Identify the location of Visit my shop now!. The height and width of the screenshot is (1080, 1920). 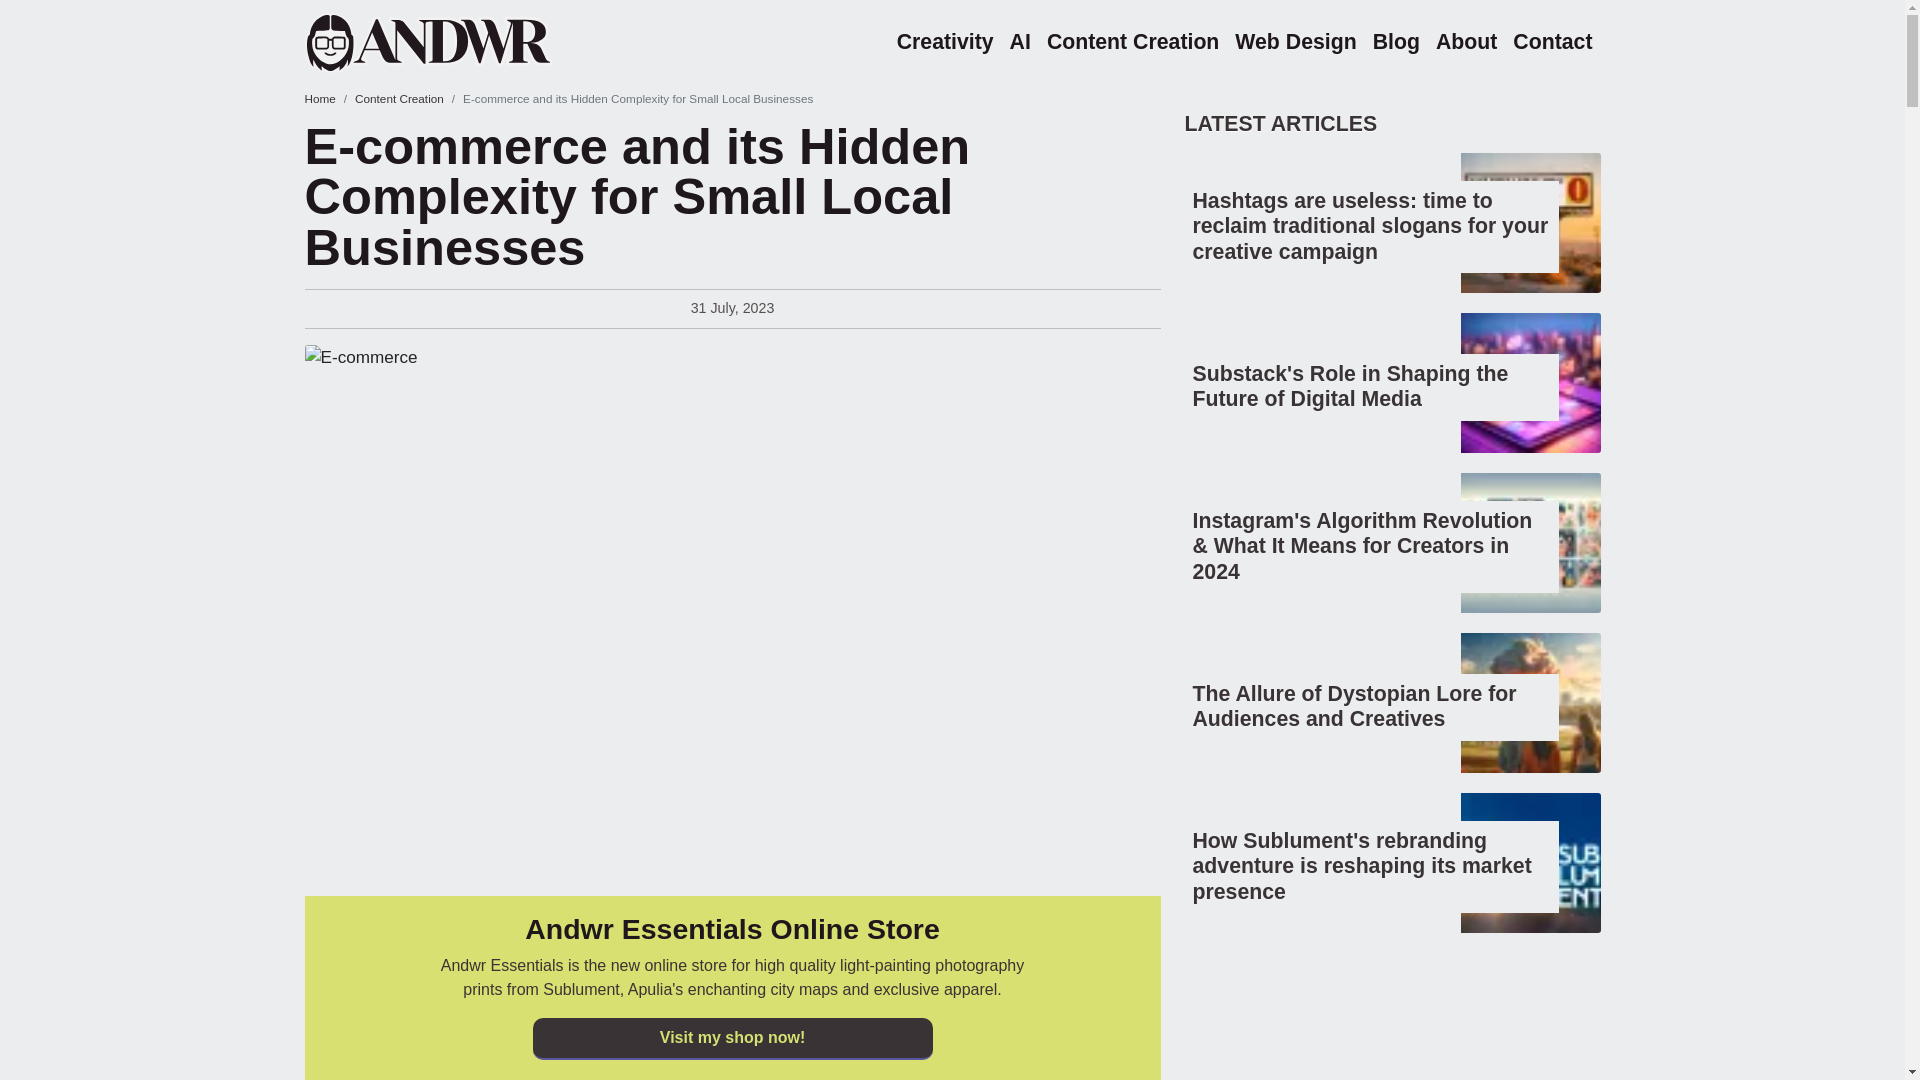
(731, 1038).